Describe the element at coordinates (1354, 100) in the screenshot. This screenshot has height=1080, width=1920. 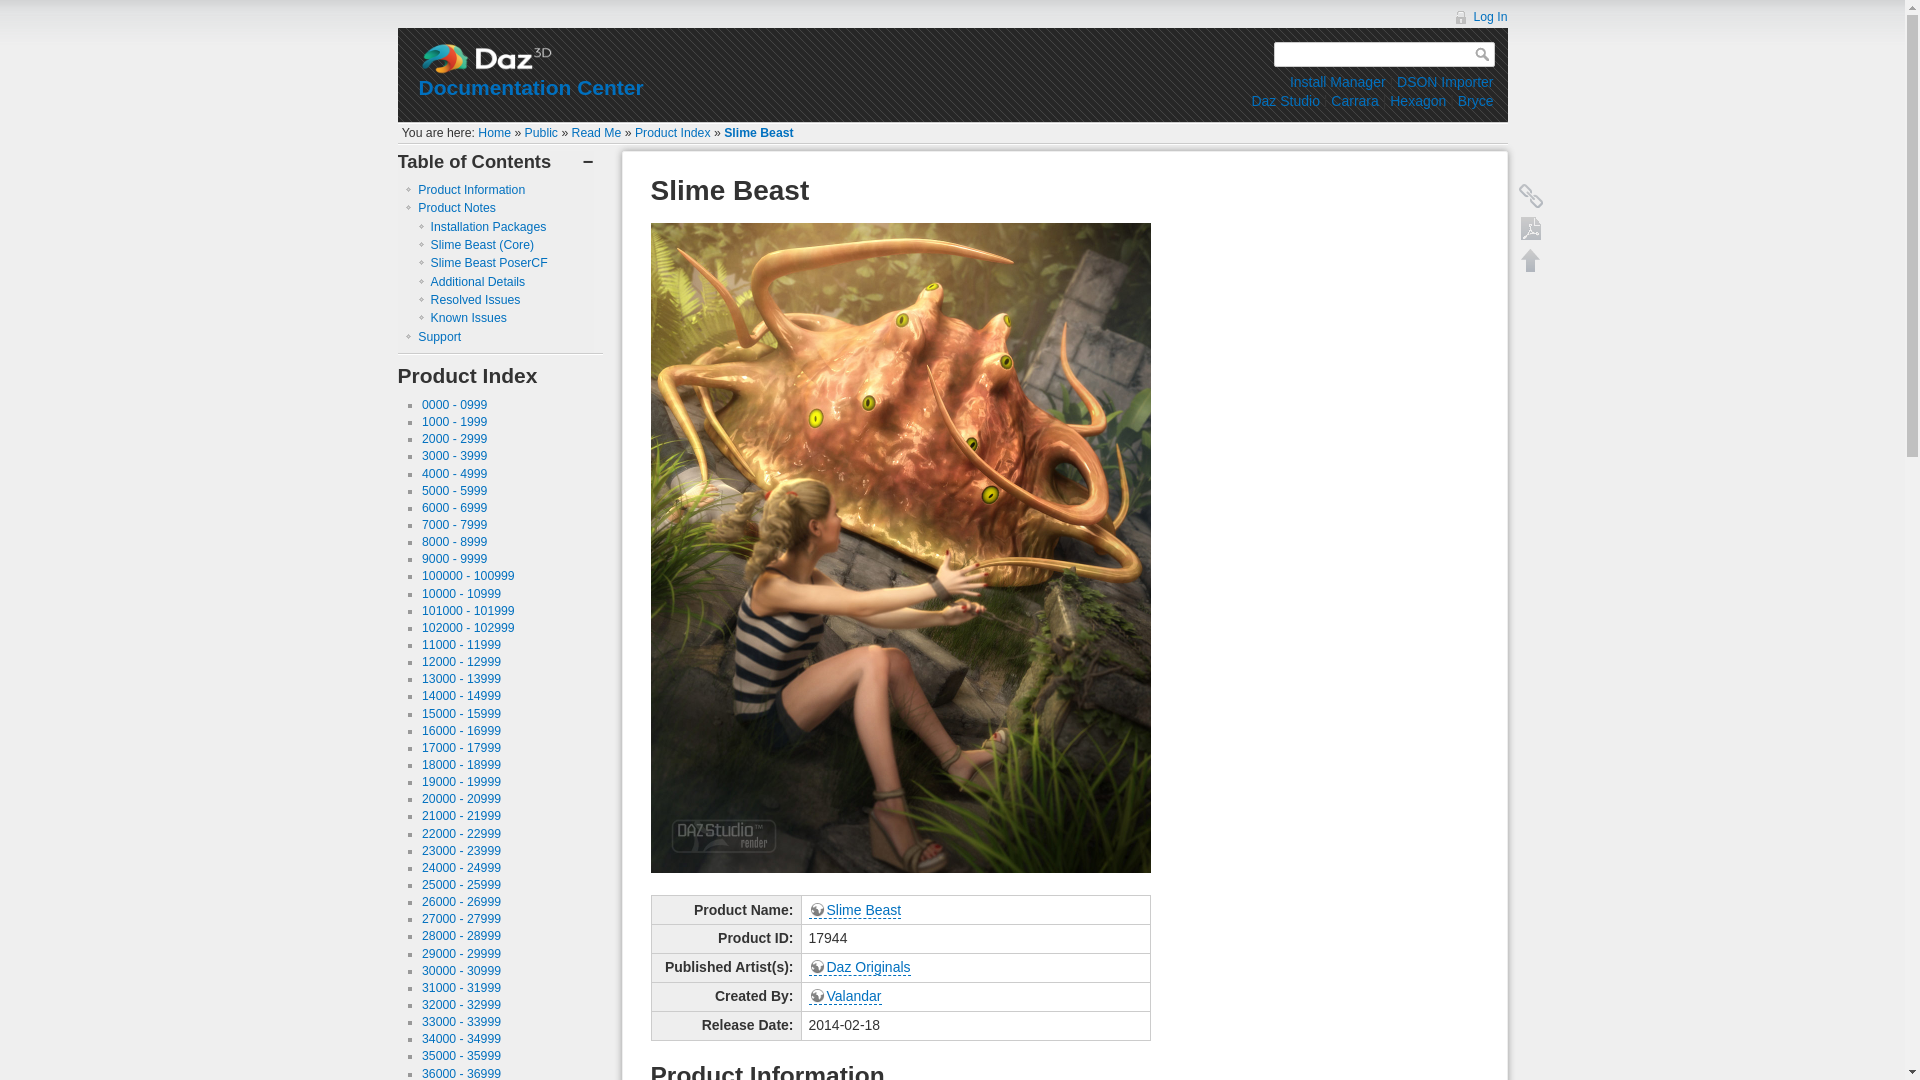
I see `public:software:carrara:start` at that location.